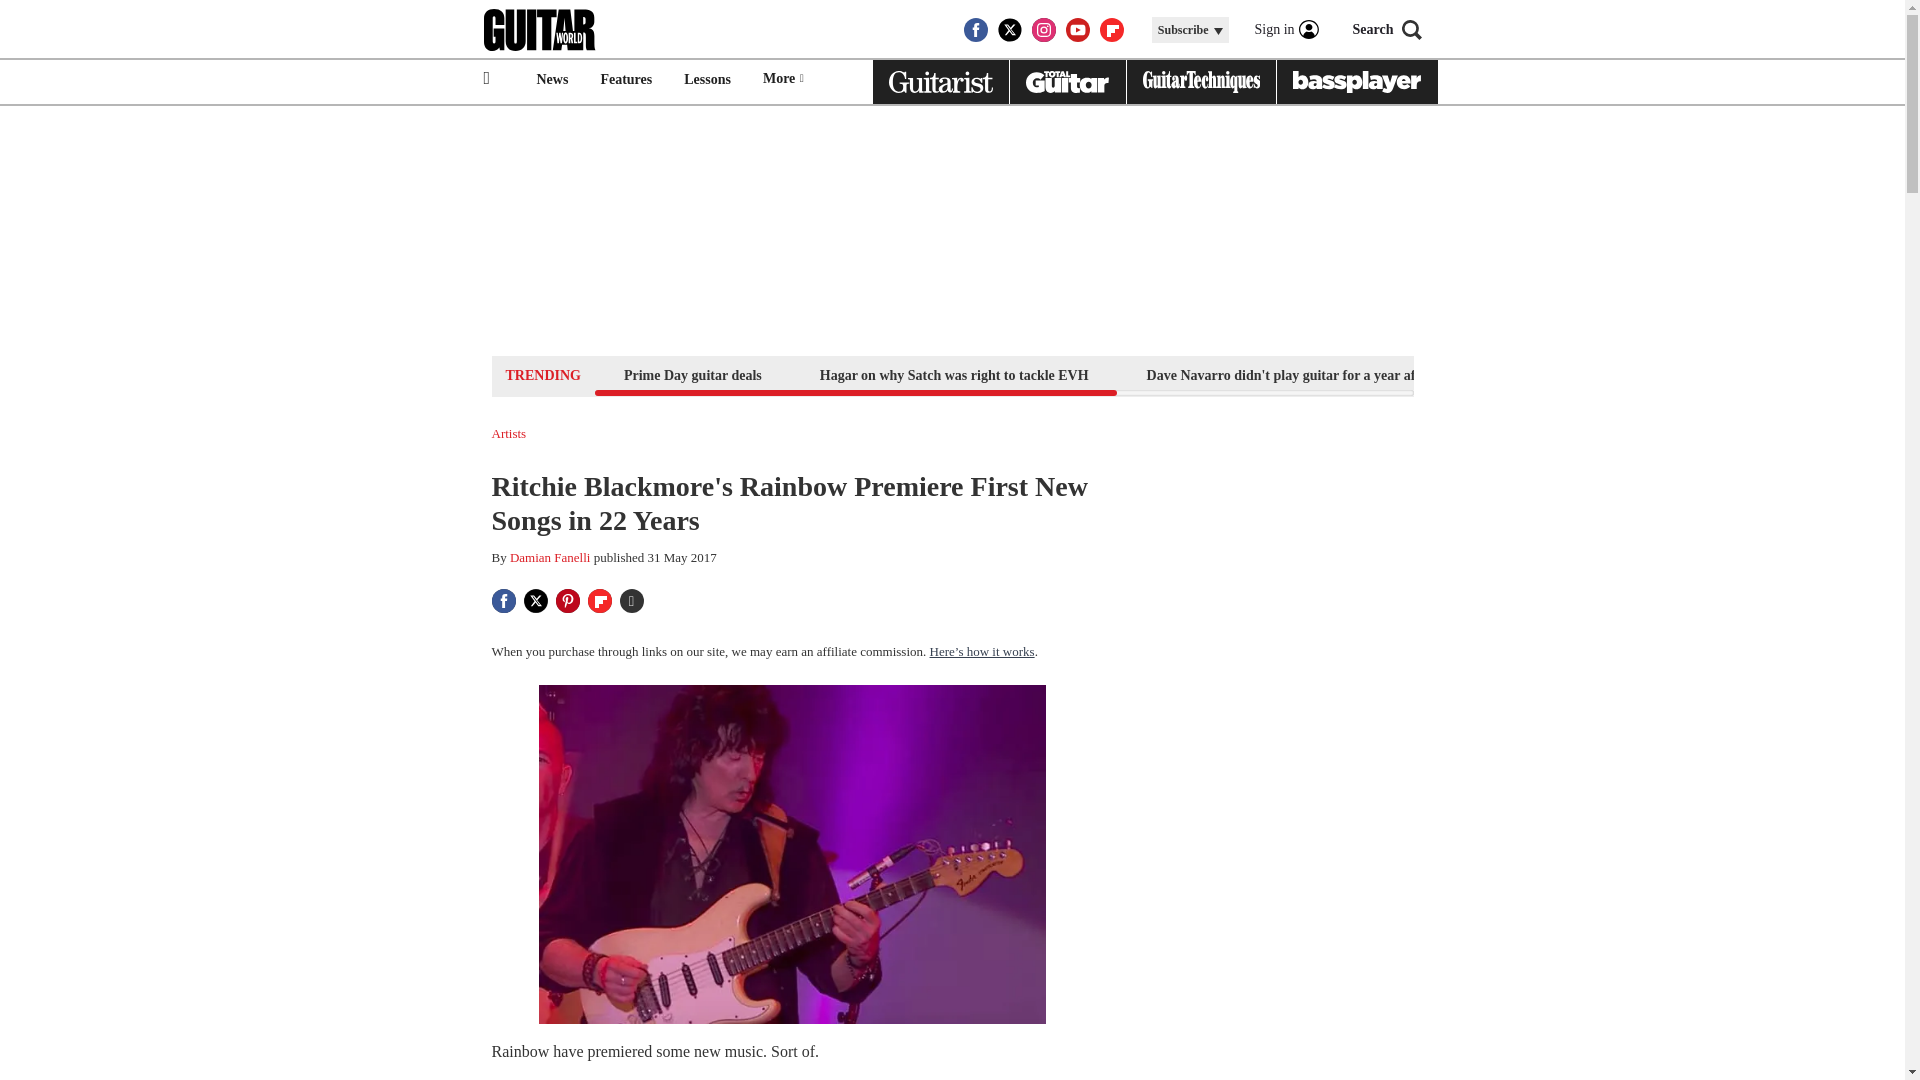 The width and height of the screenshot is (1920, 1080). I want to click on Hagar on why Satch was right to tackle EVH, so click(954, 374).